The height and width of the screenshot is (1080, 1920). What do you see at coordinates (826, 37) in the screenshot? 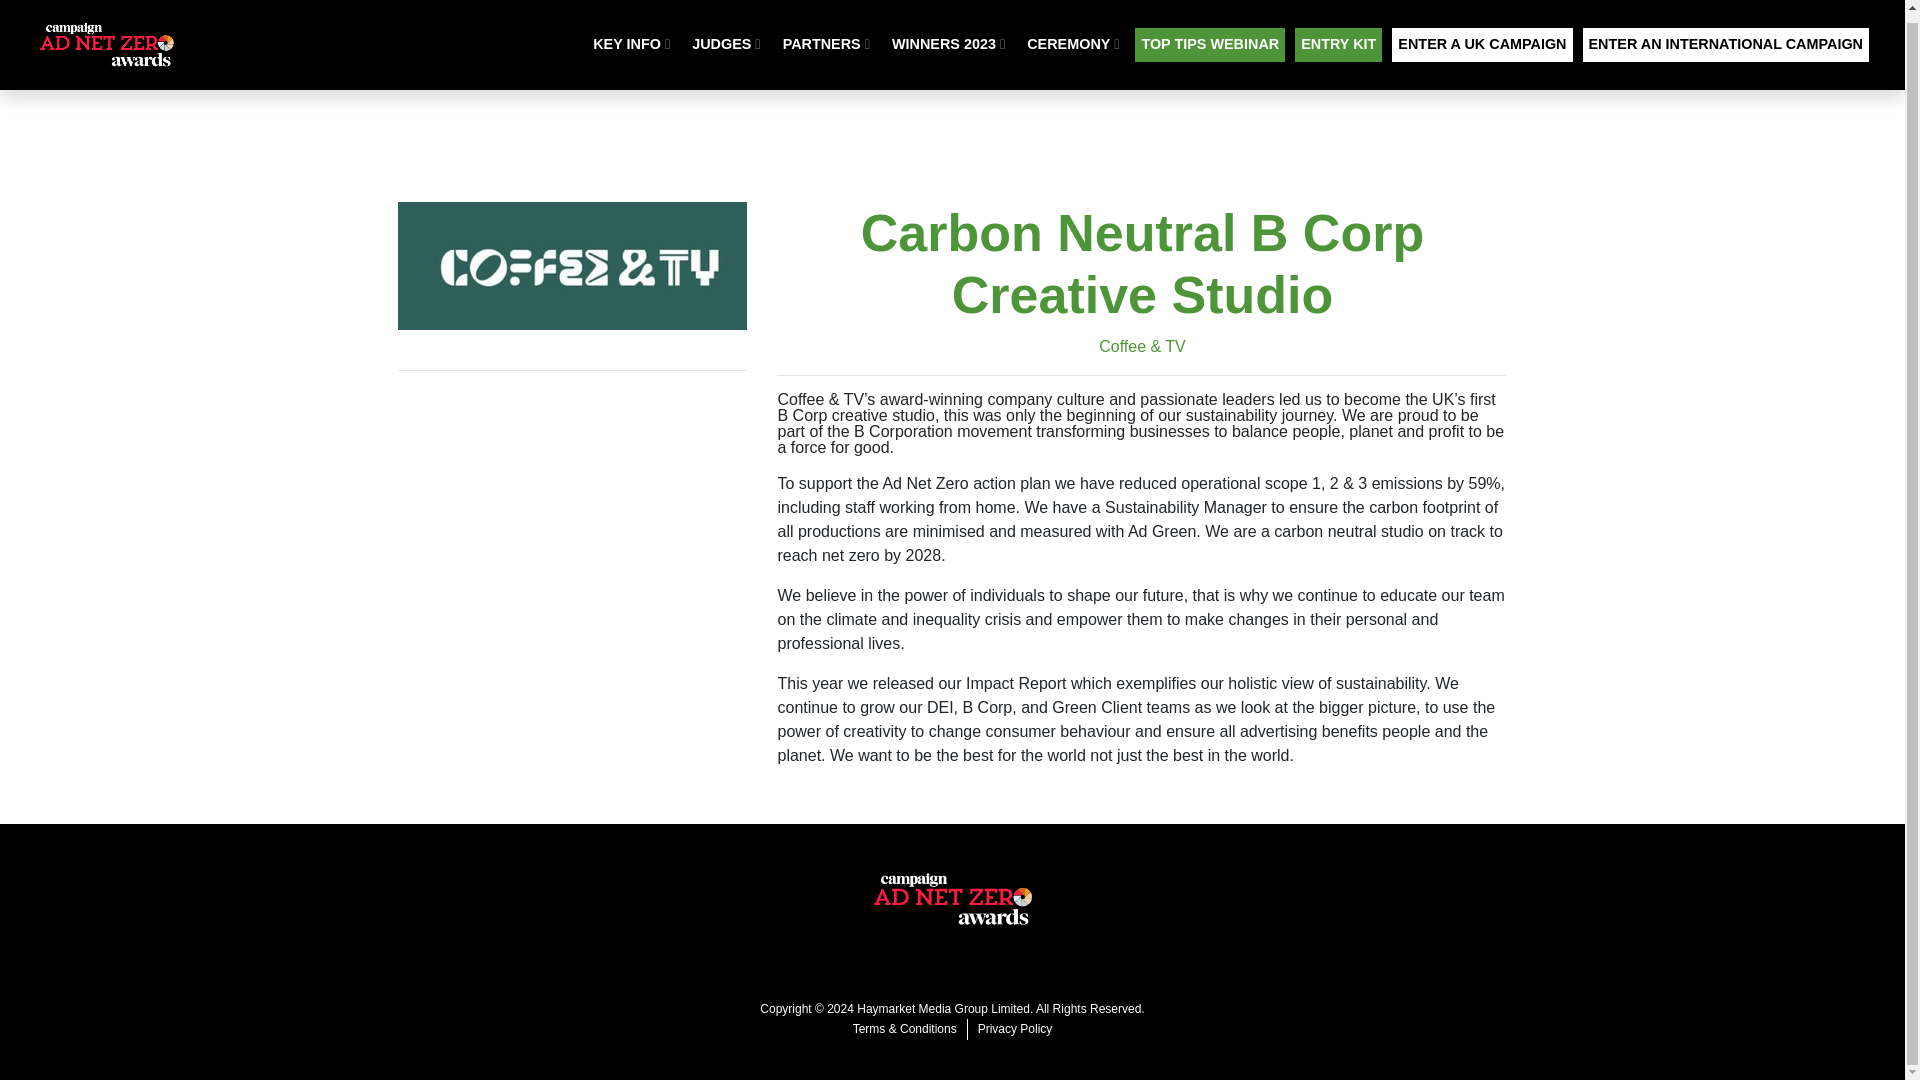
I see `PARTNERS` at bounding box center [826, 37].